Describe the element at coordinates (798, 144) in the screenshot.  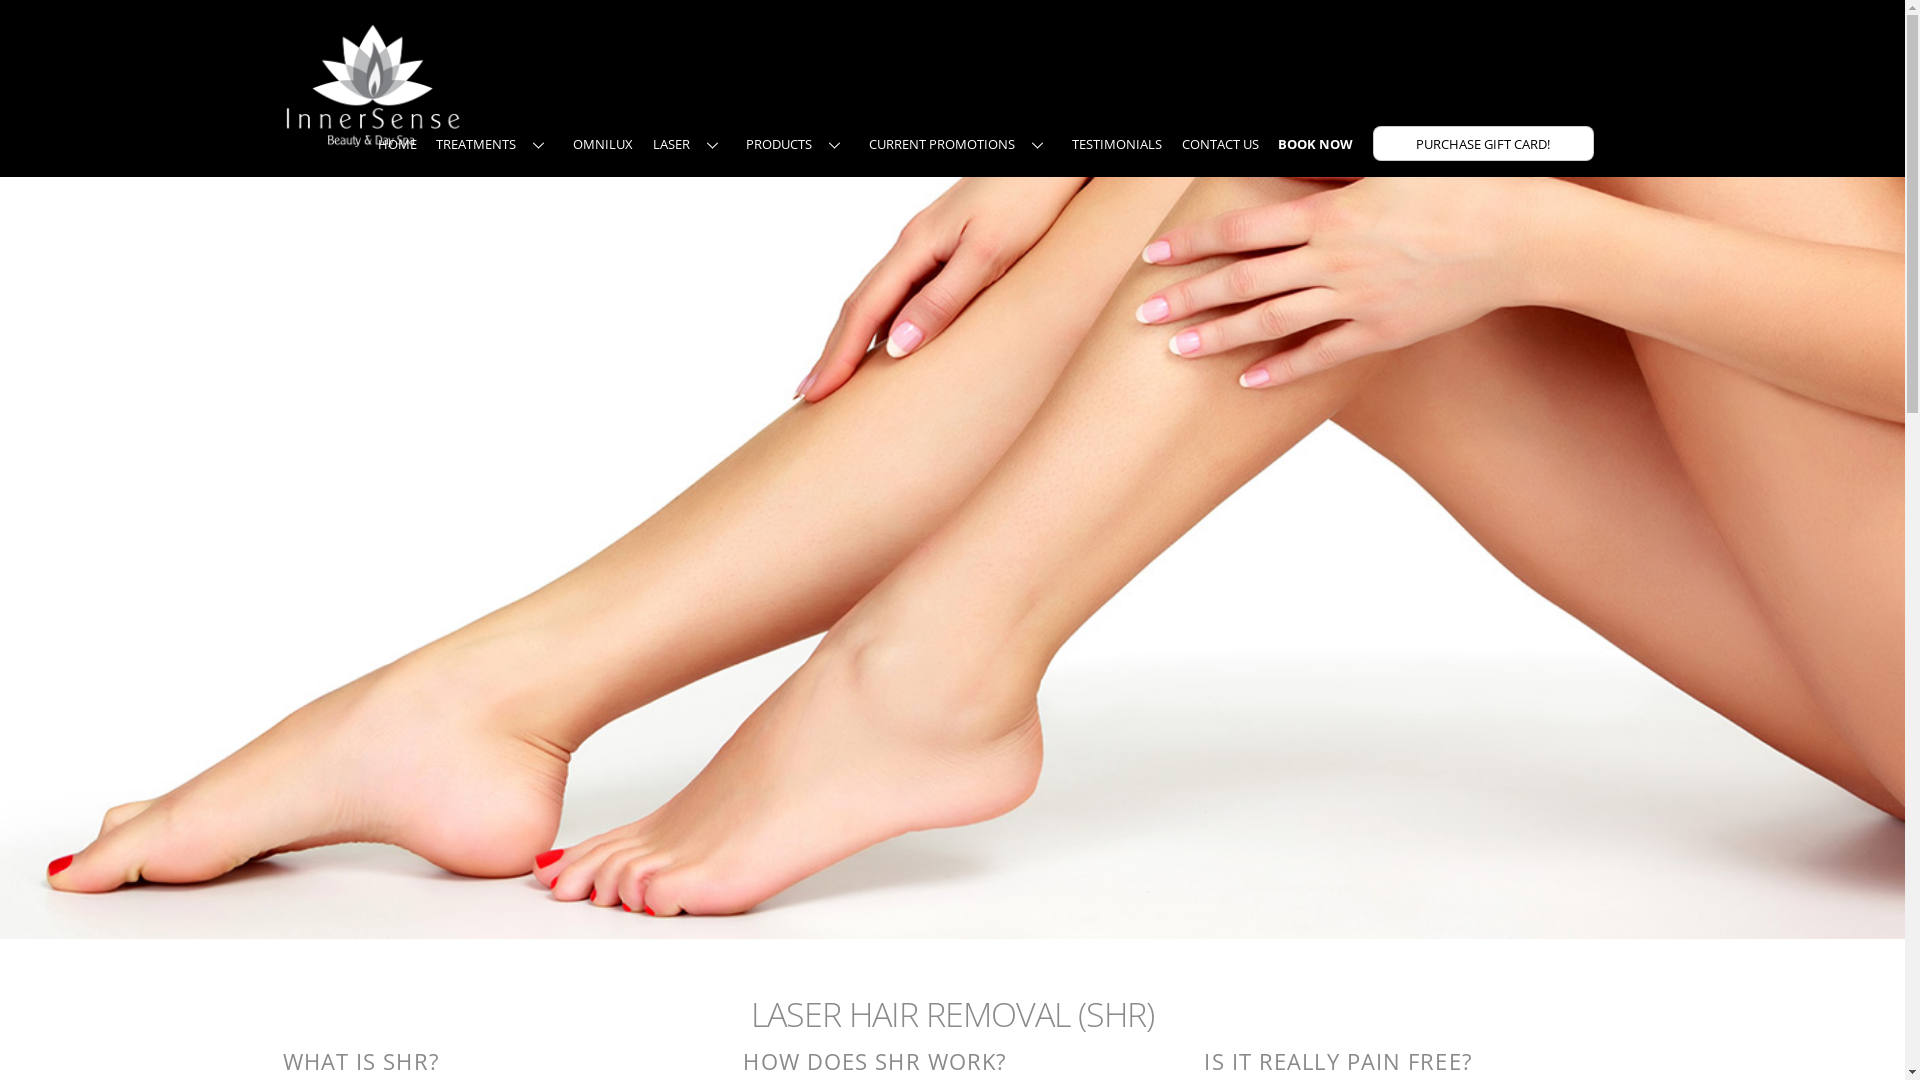
I see `PRODUCTS` at that location.